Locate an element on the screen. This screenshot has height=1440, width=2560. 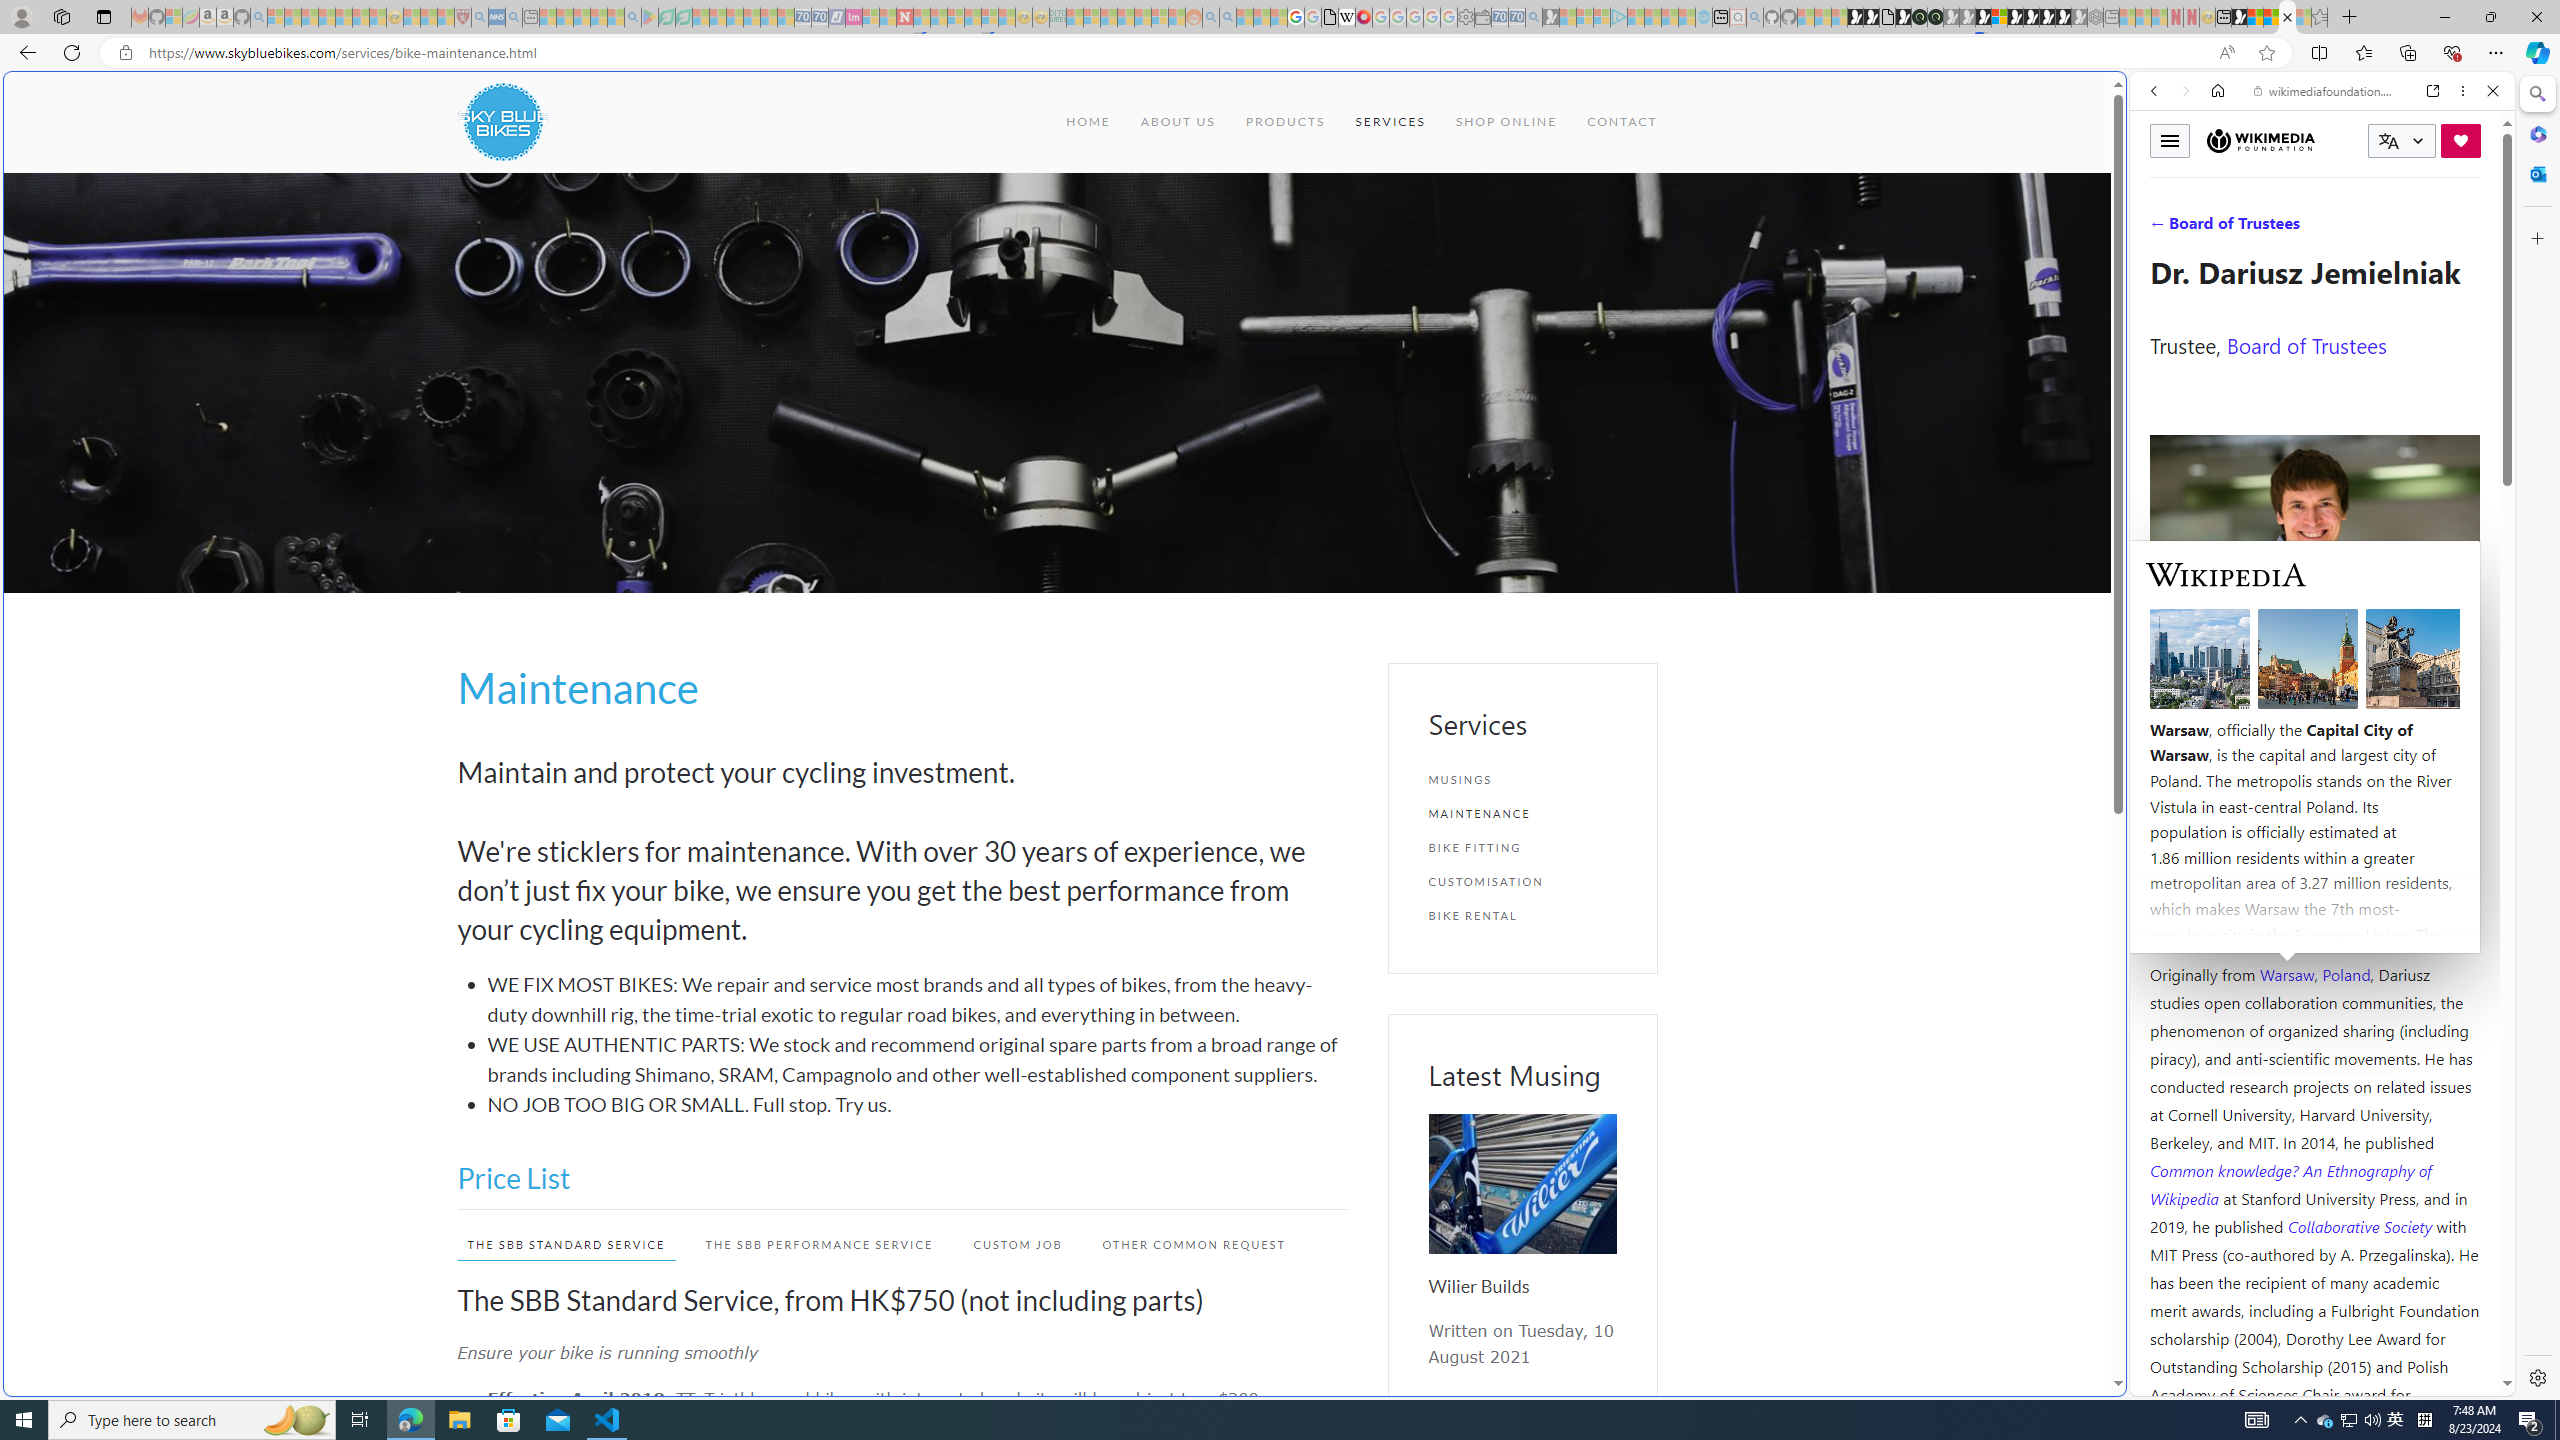
OTHER COMMON REQUEST is located at coordinates (1184, 1244).